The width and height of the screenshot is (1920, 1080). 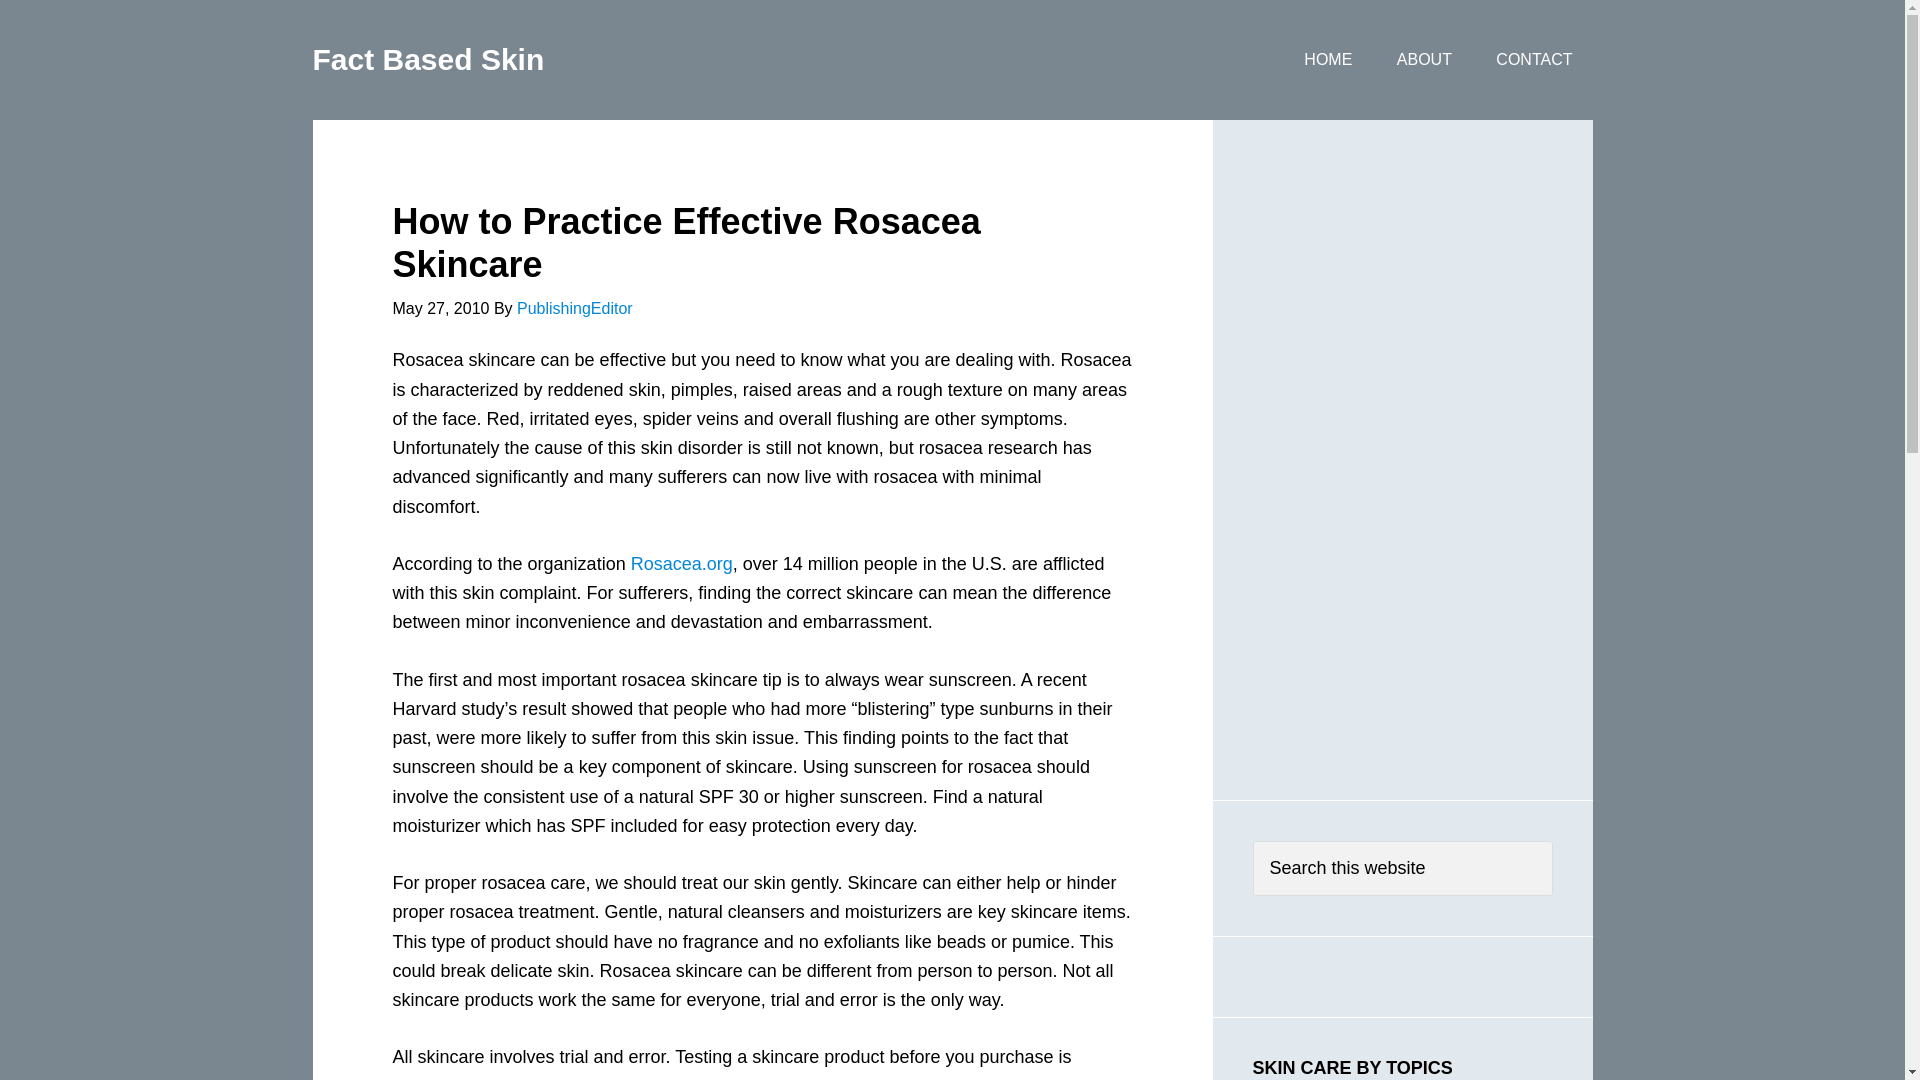 I want to click on How to Practice Effective Rosacea Skincare, so click(x=685, y=242).